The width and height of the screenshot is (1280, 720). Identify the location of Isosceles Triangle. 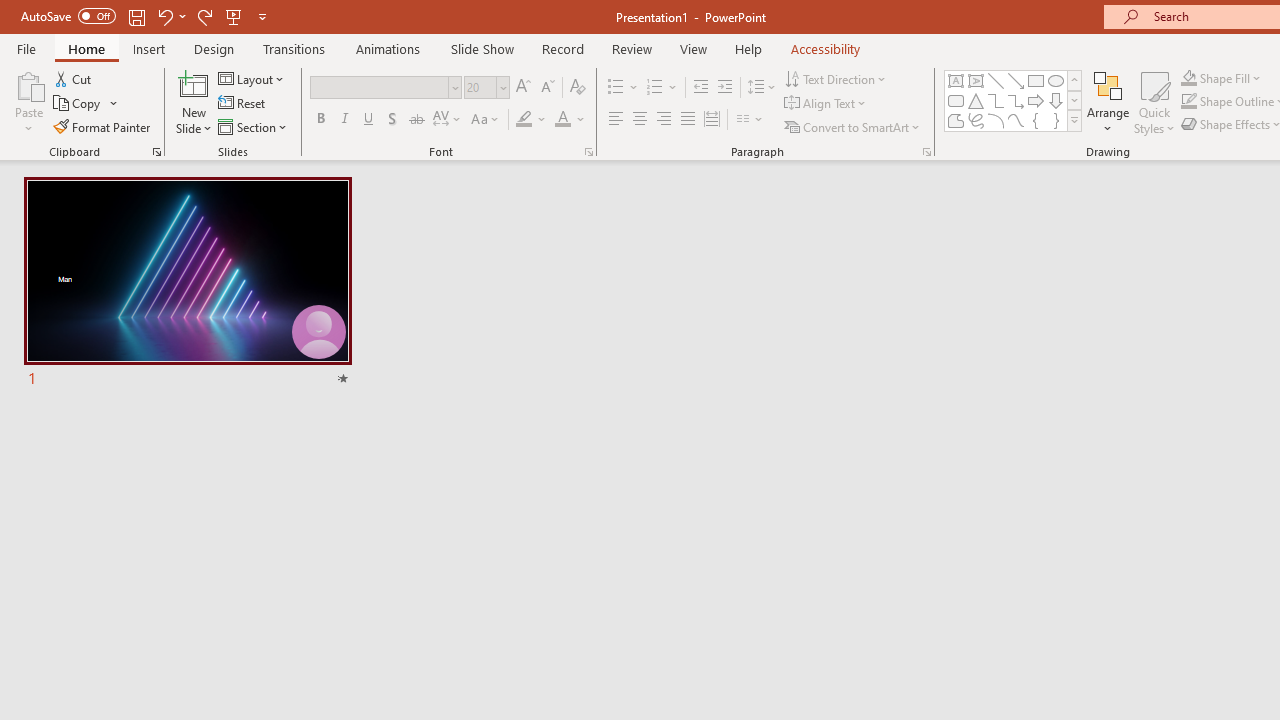
(976, 100).